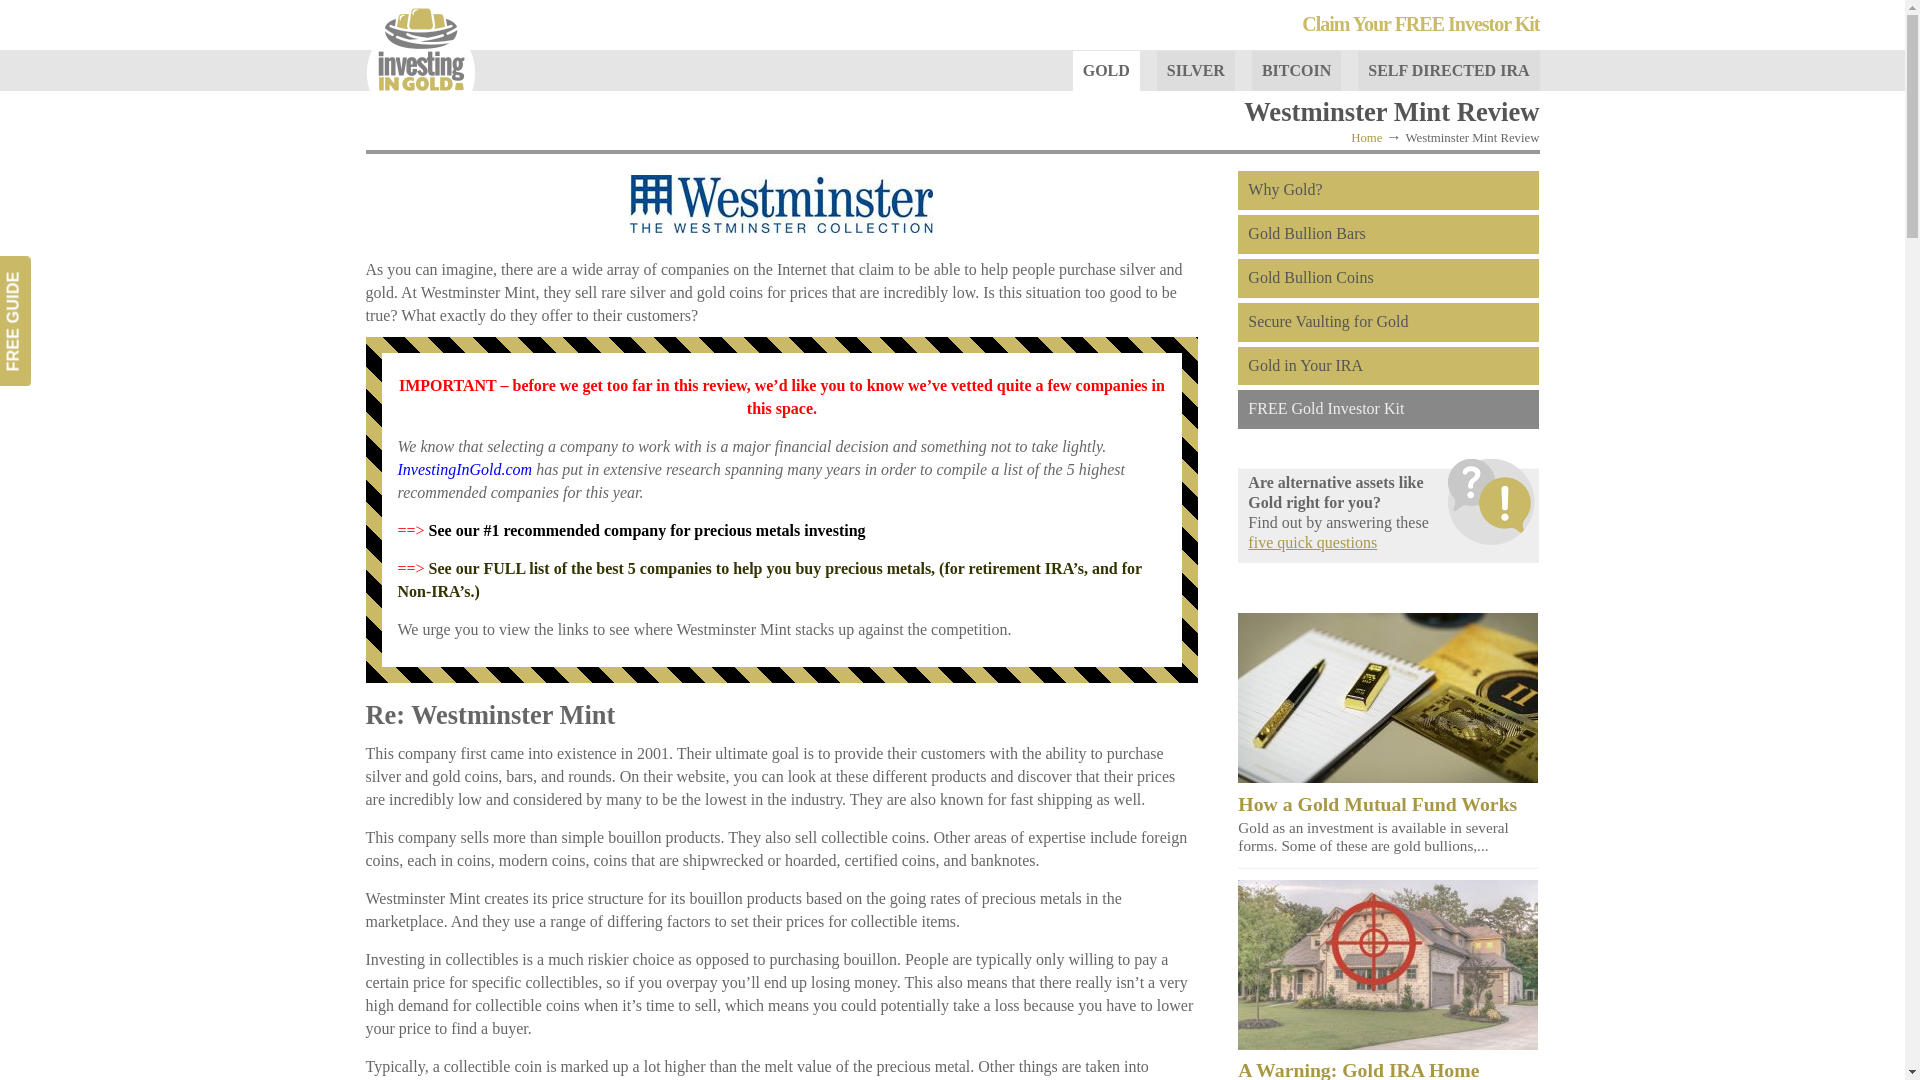 The height and width of the screenshot is (1080, 1920). What do you see at coordinates (1388, 322) in the screenshot?
I see `Secure Vaulting for Gold` at bounding box center [1388, 322].